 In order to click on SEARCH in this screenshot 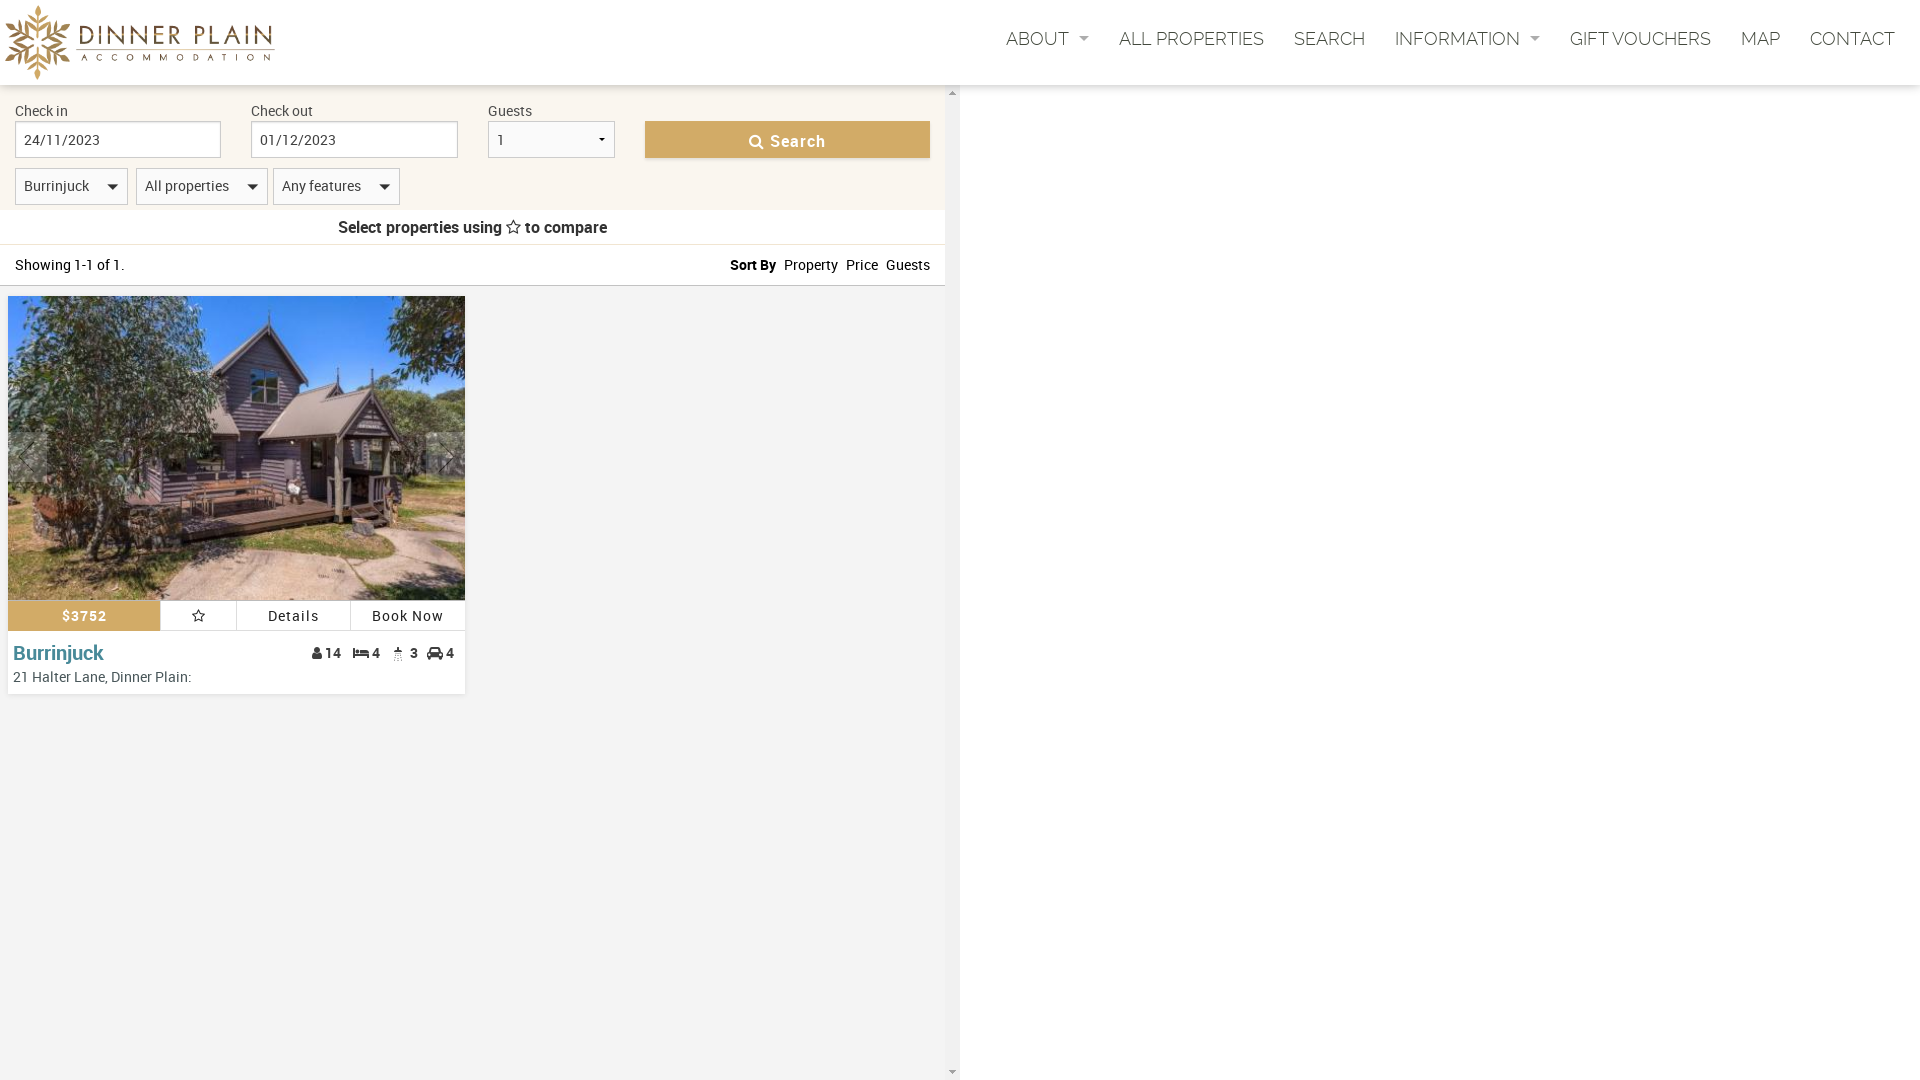, I will do `click(1330, 38)`.